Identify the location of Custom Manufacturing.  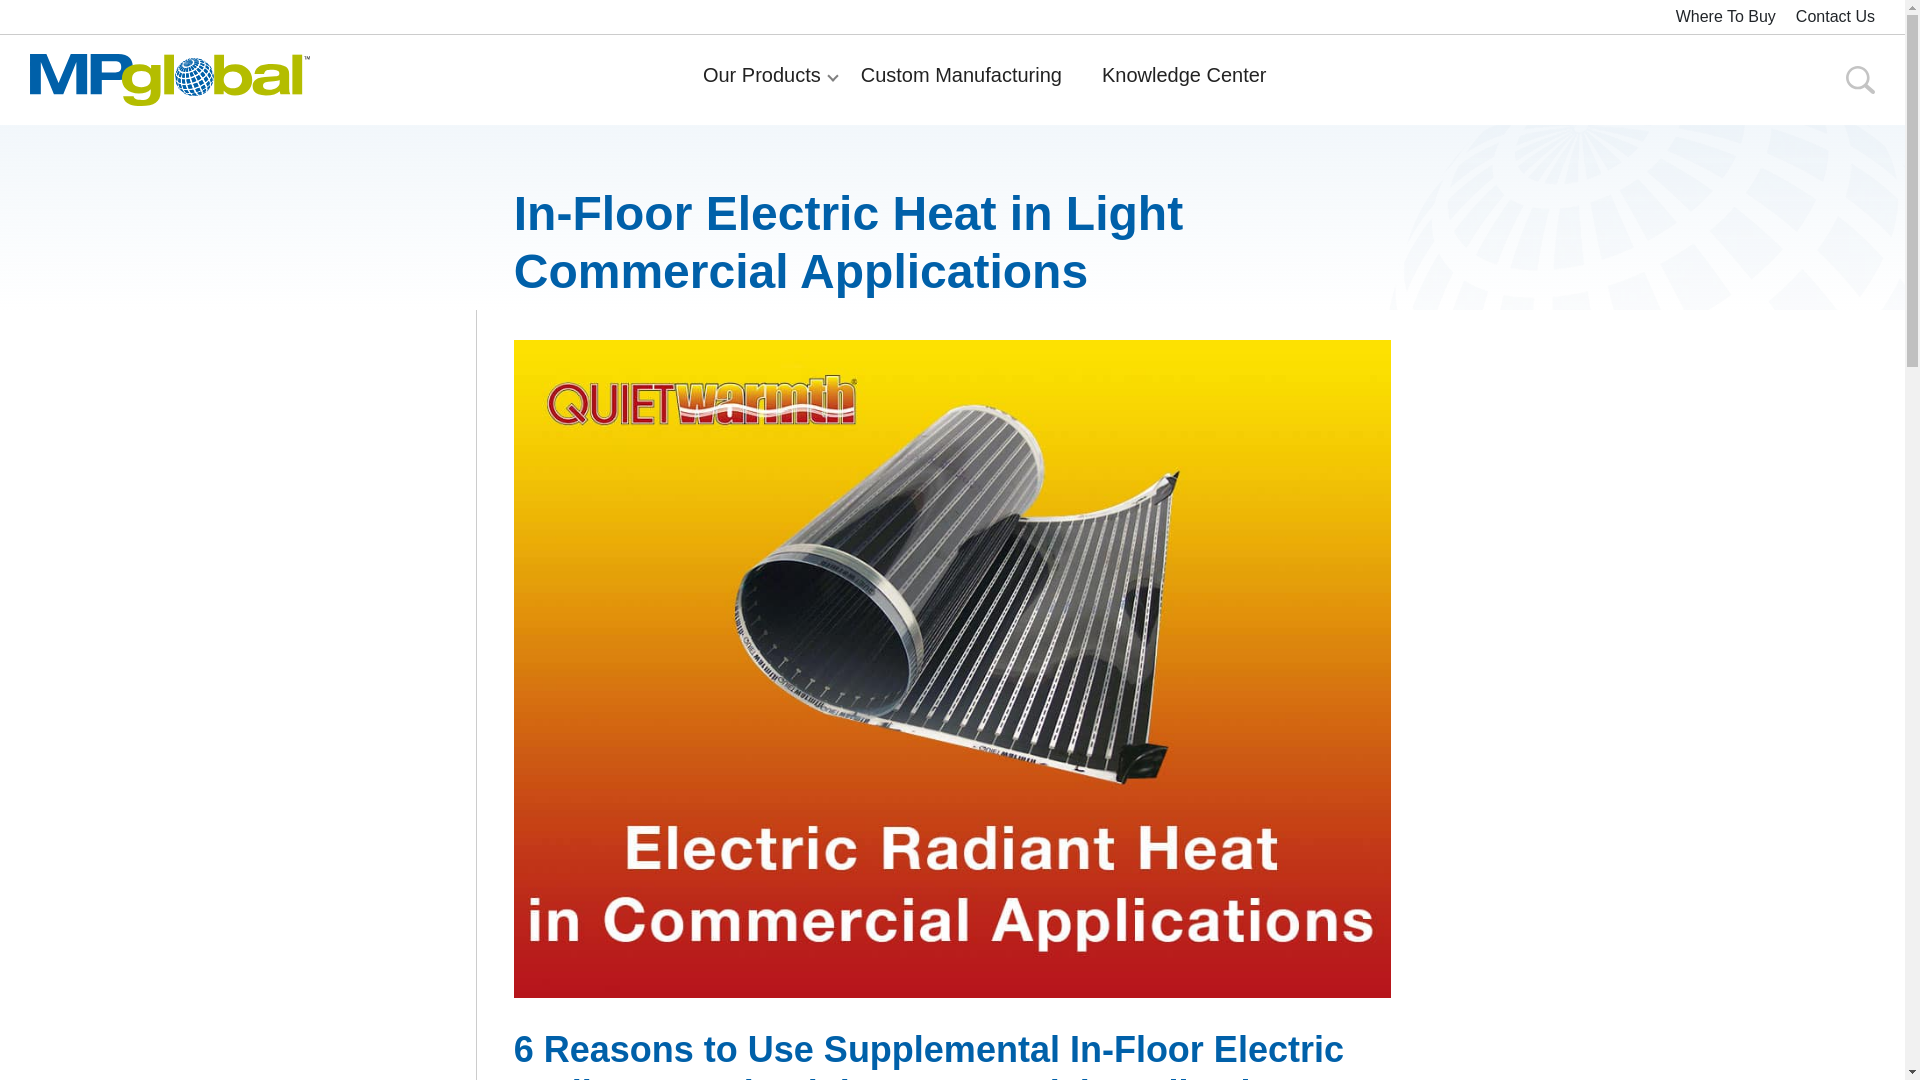
(961, 80).